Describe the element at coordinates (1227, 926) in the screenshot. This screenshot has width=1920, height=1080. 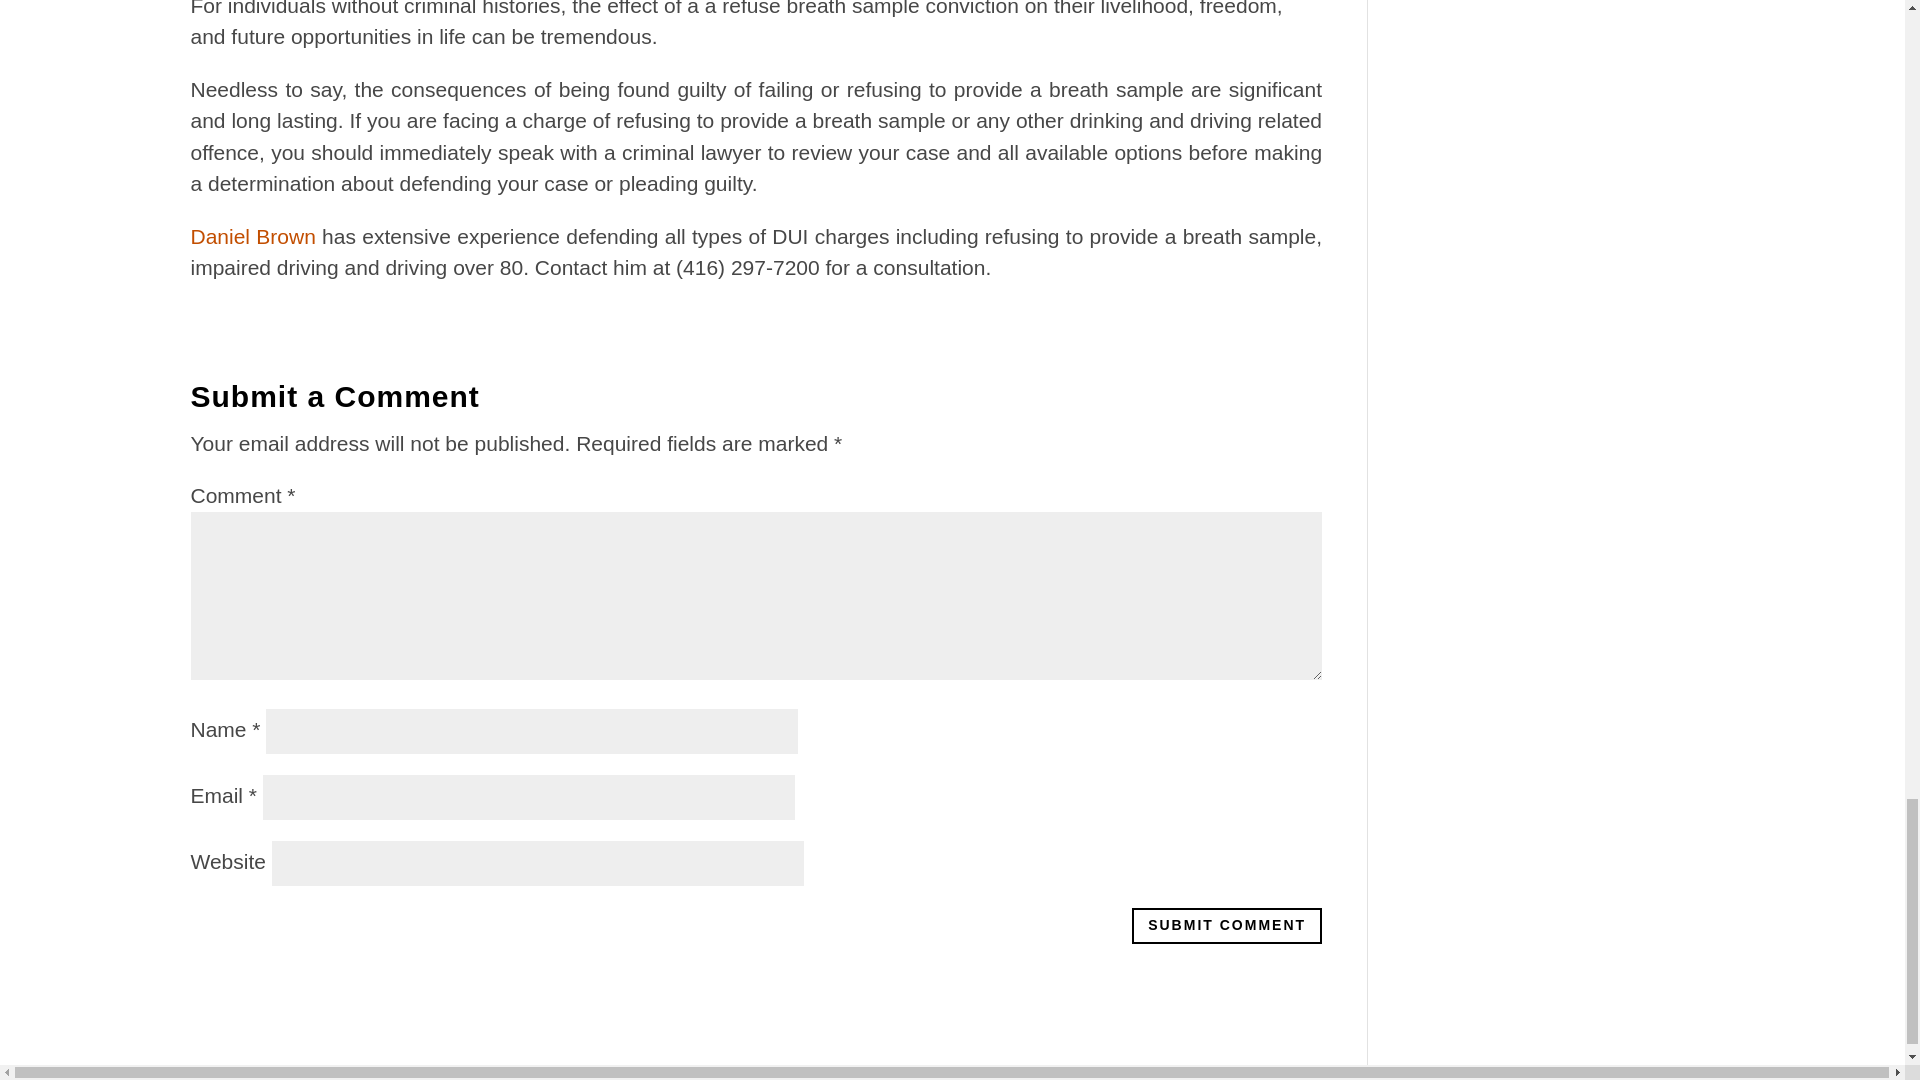
I see `Submit Comment` at that location.